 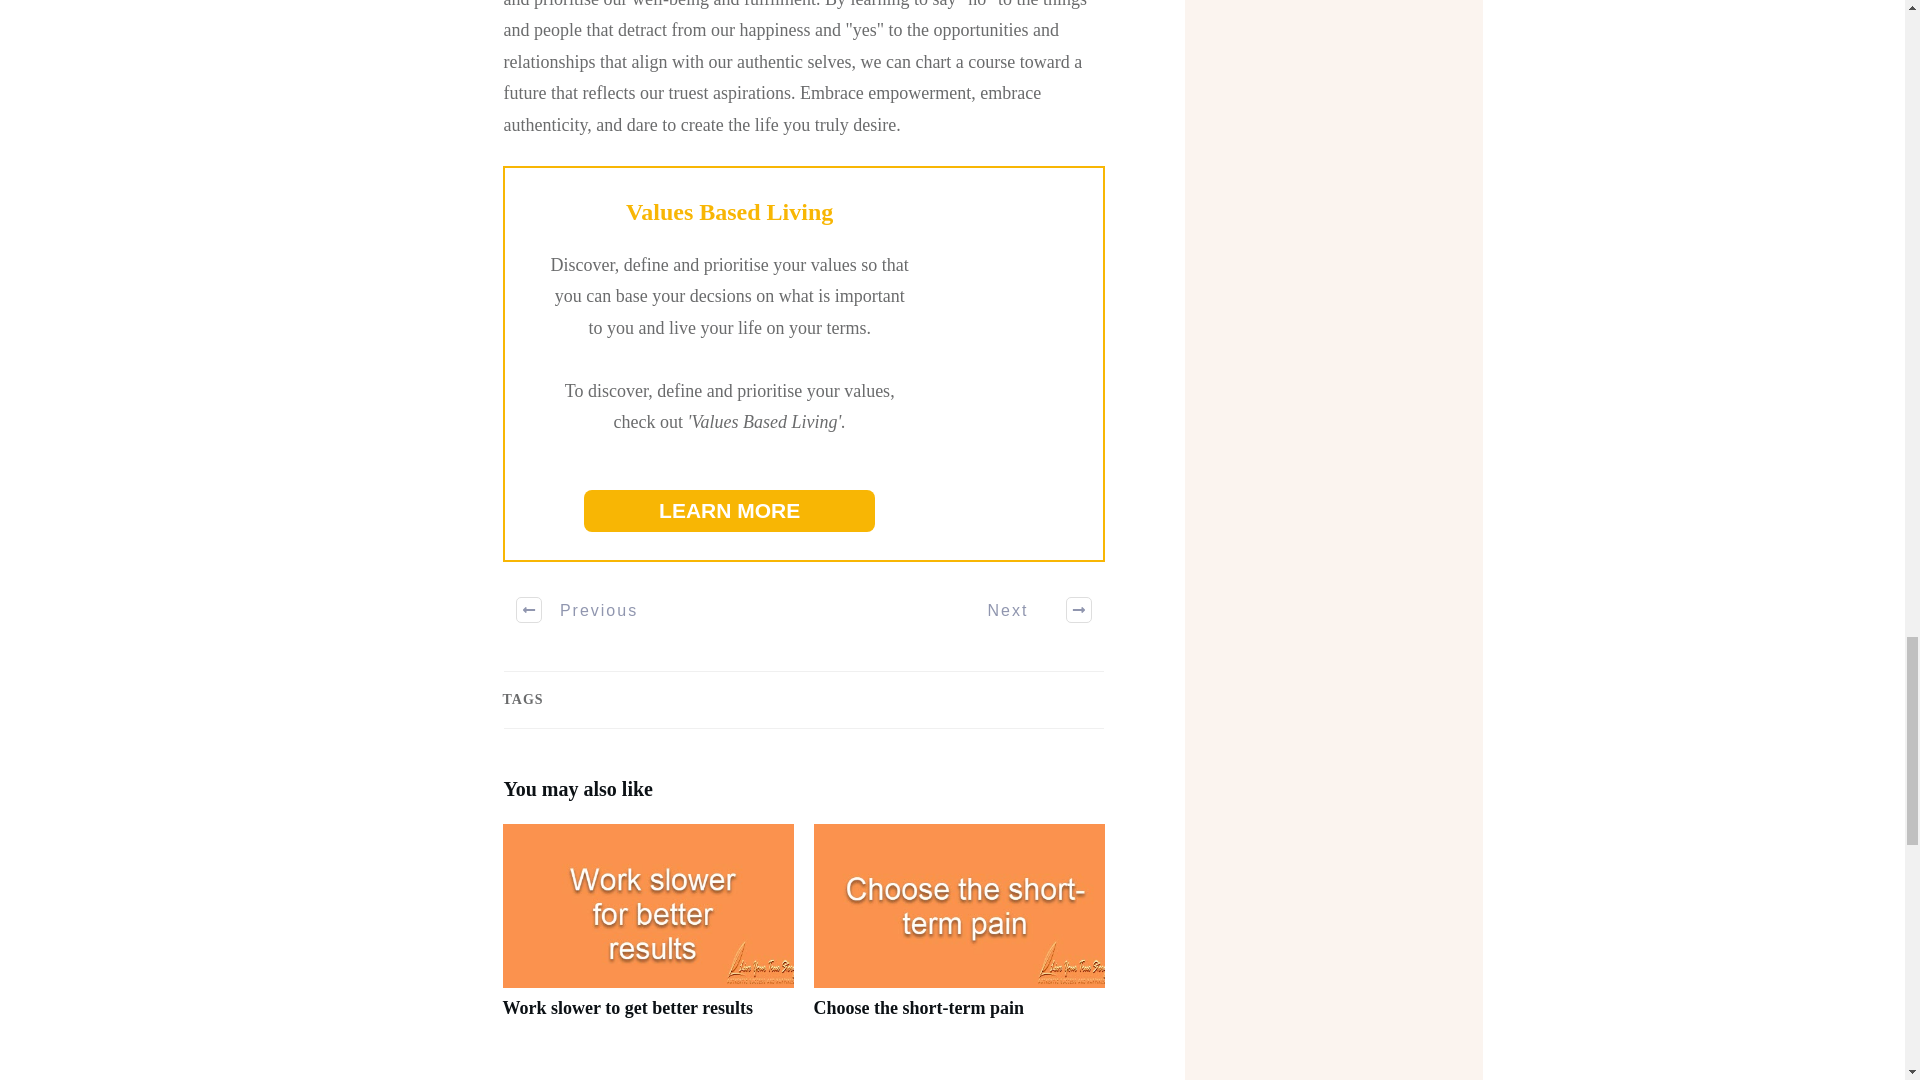 What do you see at coordinates (960, 932) in the screenshot?
I see `Choose the short-term pain` at bounding box center [960, 932].